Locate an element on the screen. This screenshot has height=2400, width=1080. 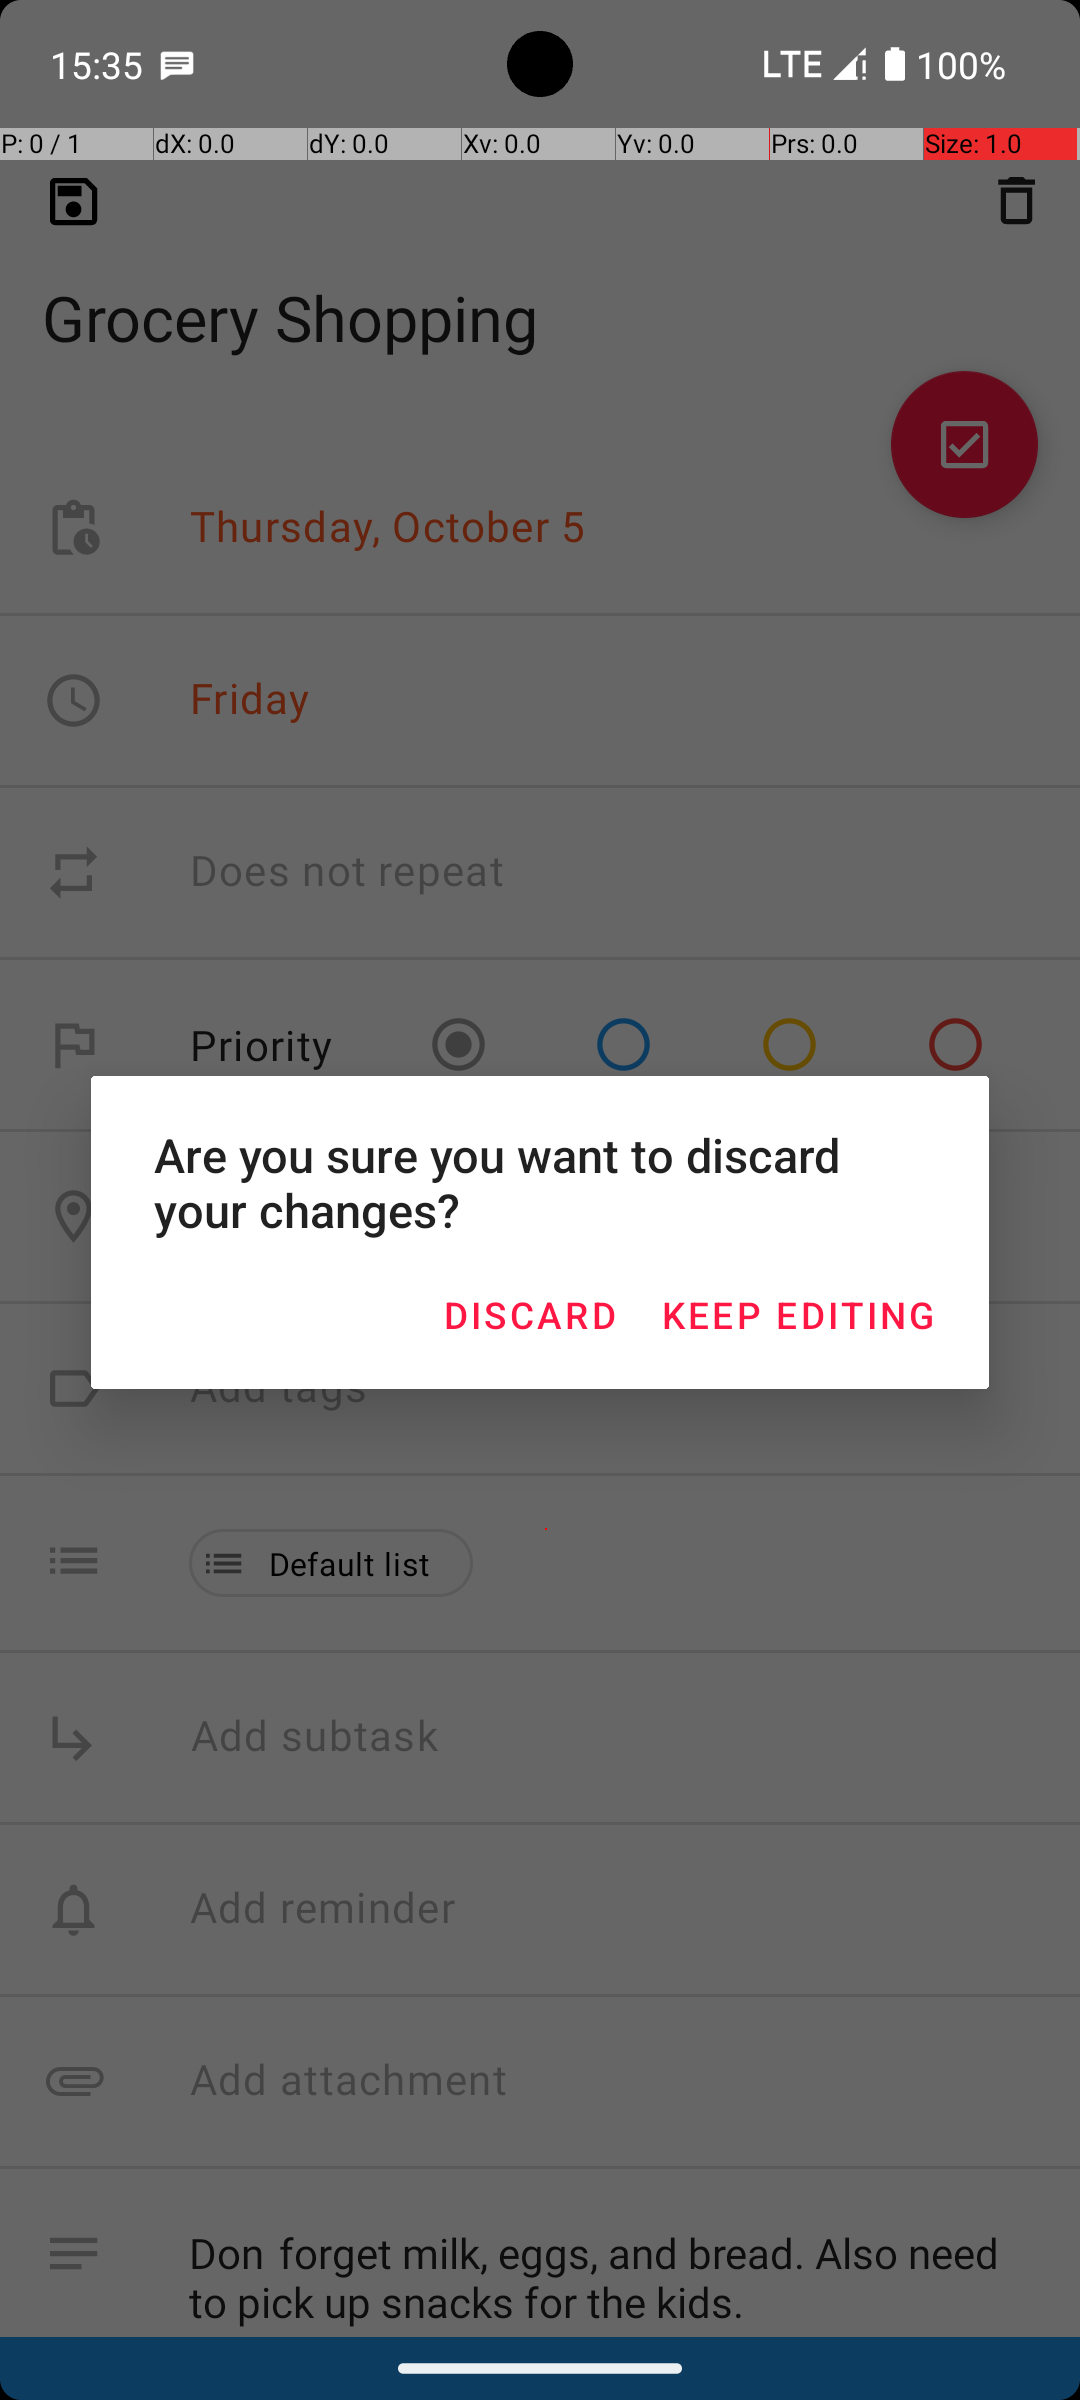
KEEP EDITING is located at coordinates (798, 1314).